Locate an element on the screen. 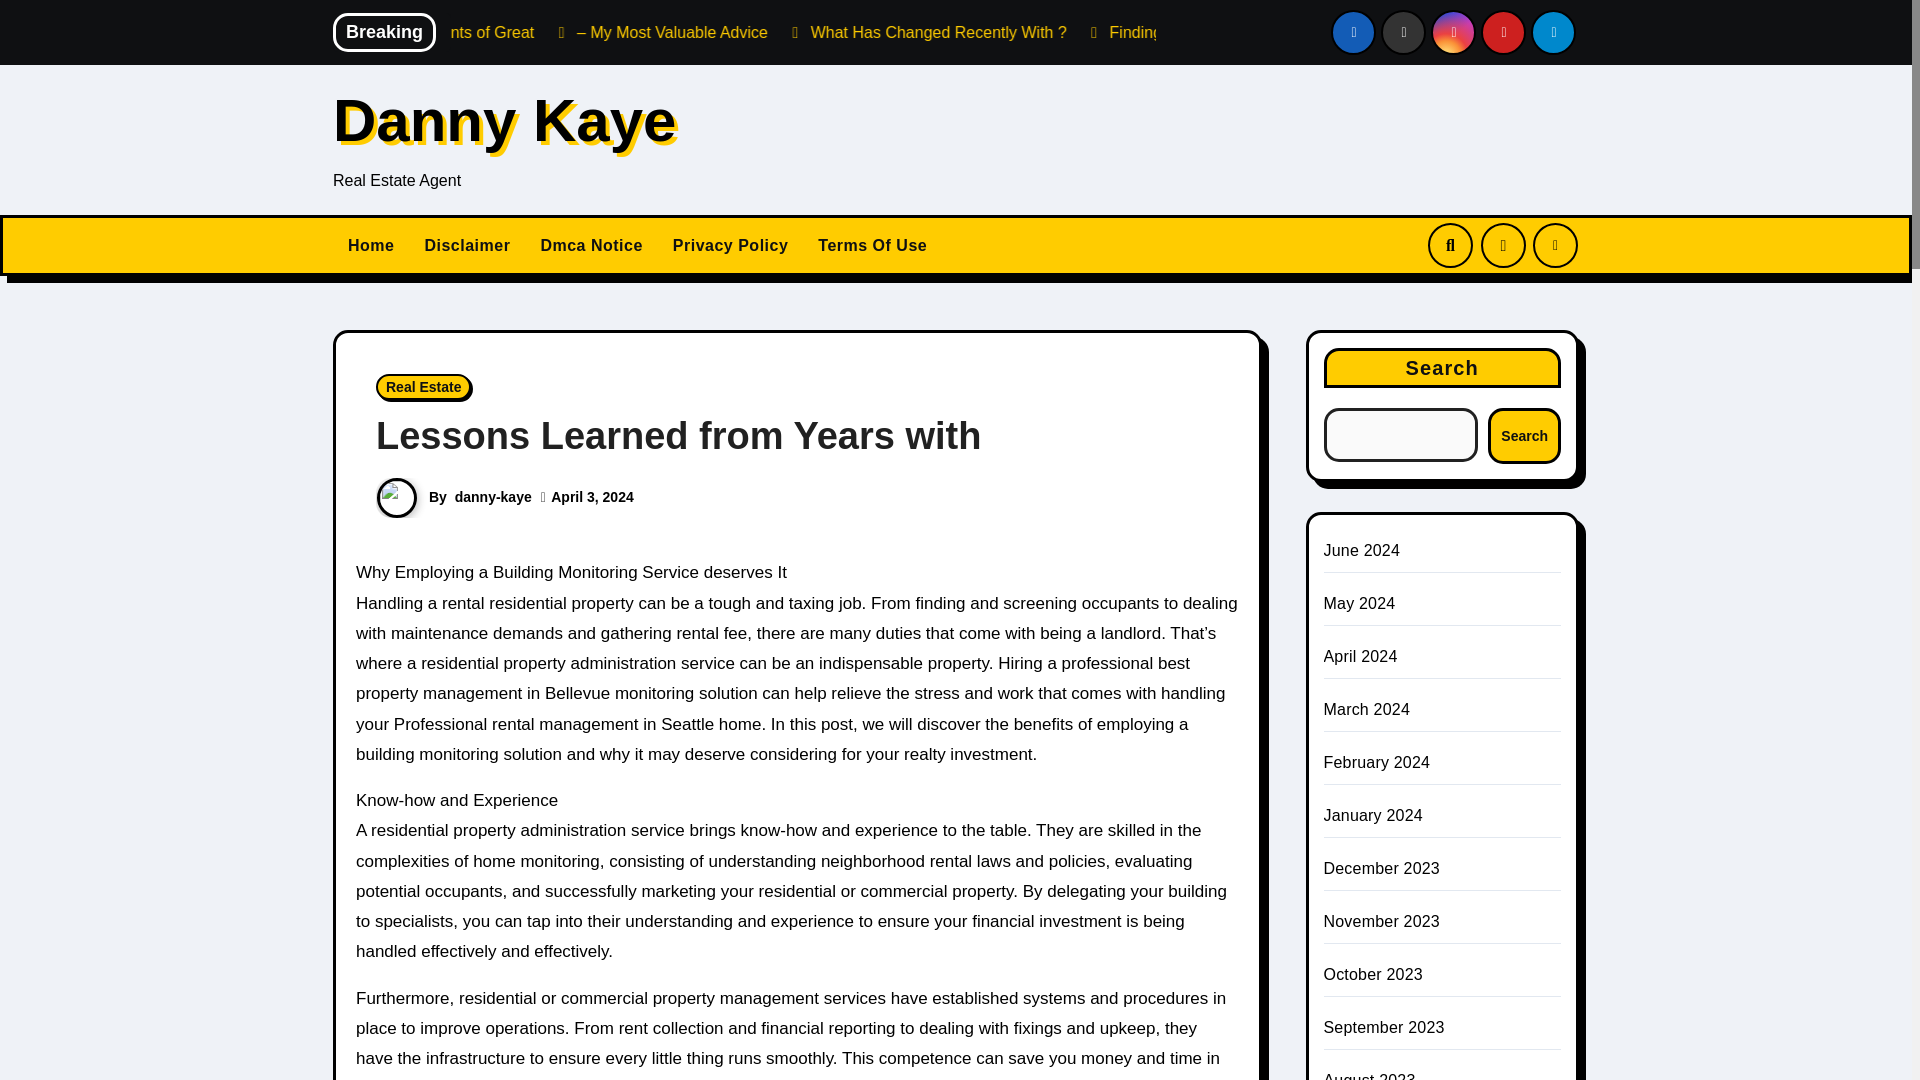  Lessons Learned from Years with is located at coordinates (678, 435).